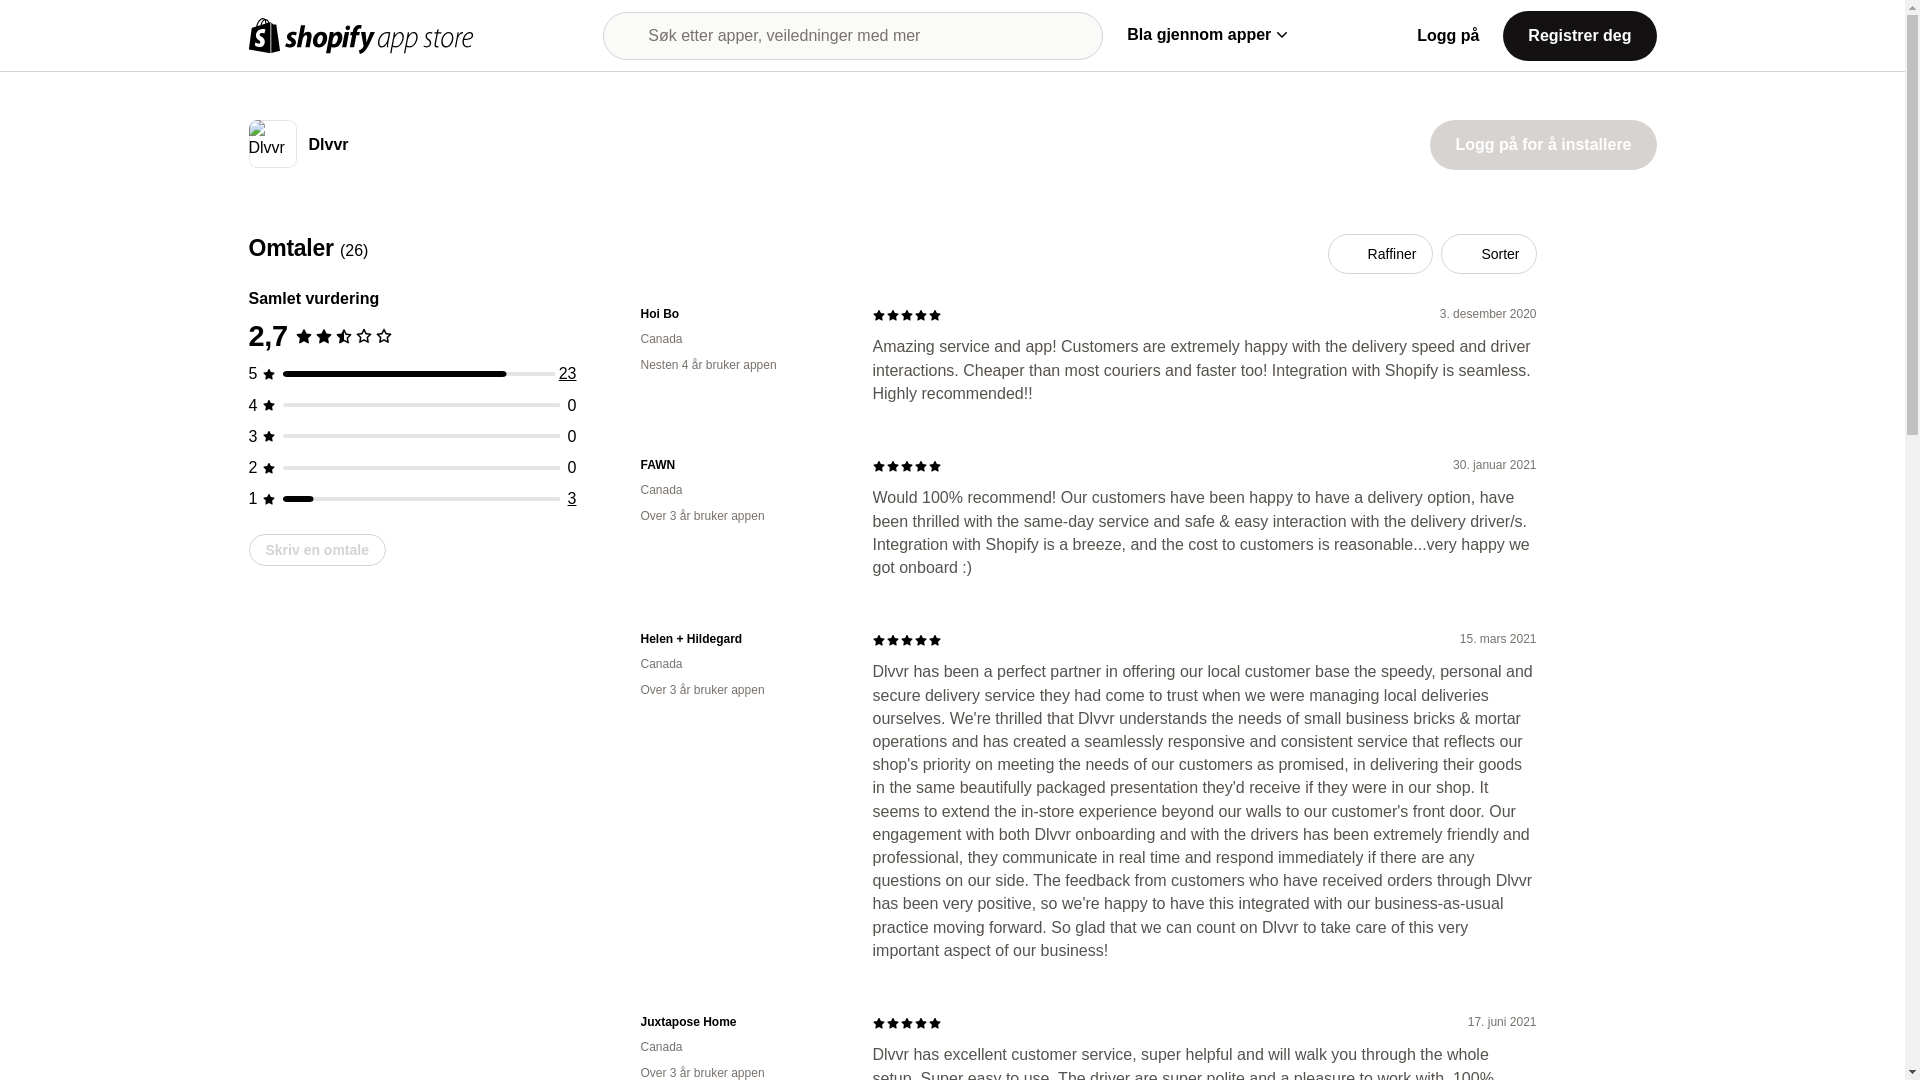 The width and height of the screenshot is (1920, 1080). I want to click on Skriv en omtale, so click(316, 549).